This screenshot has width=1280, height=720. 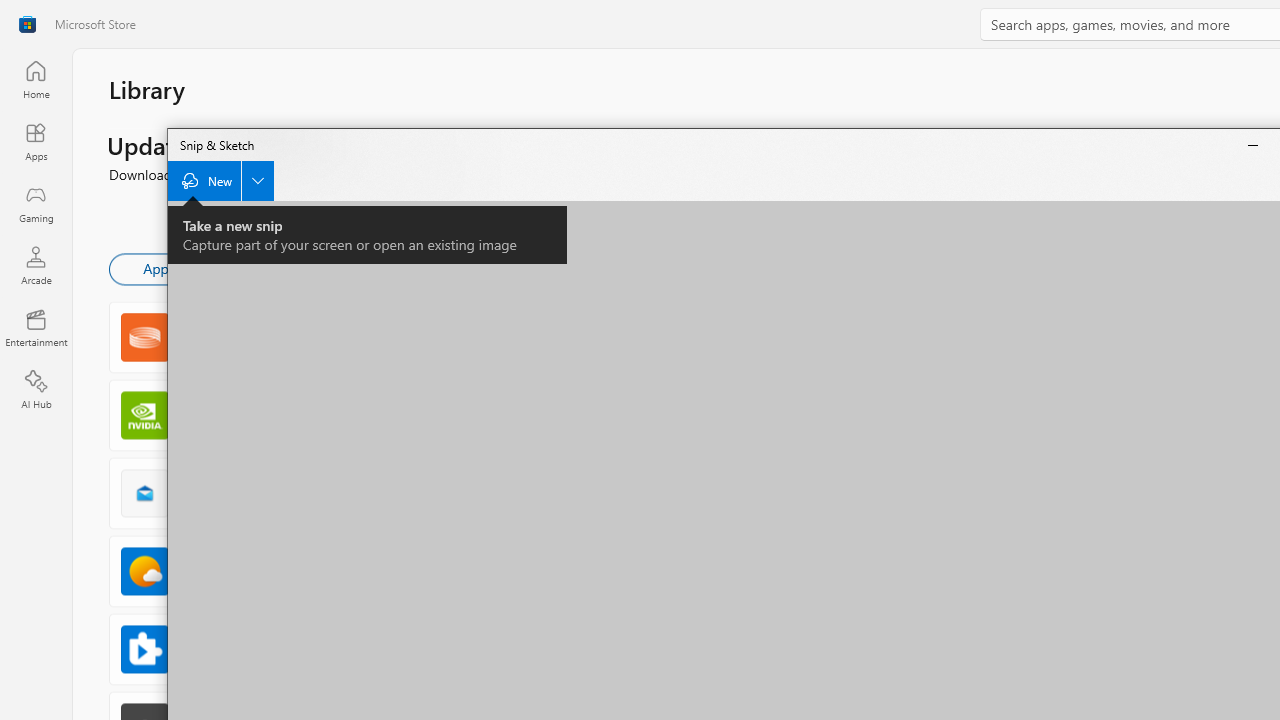 I want to click on Gaming, so click(x=36, y=203).